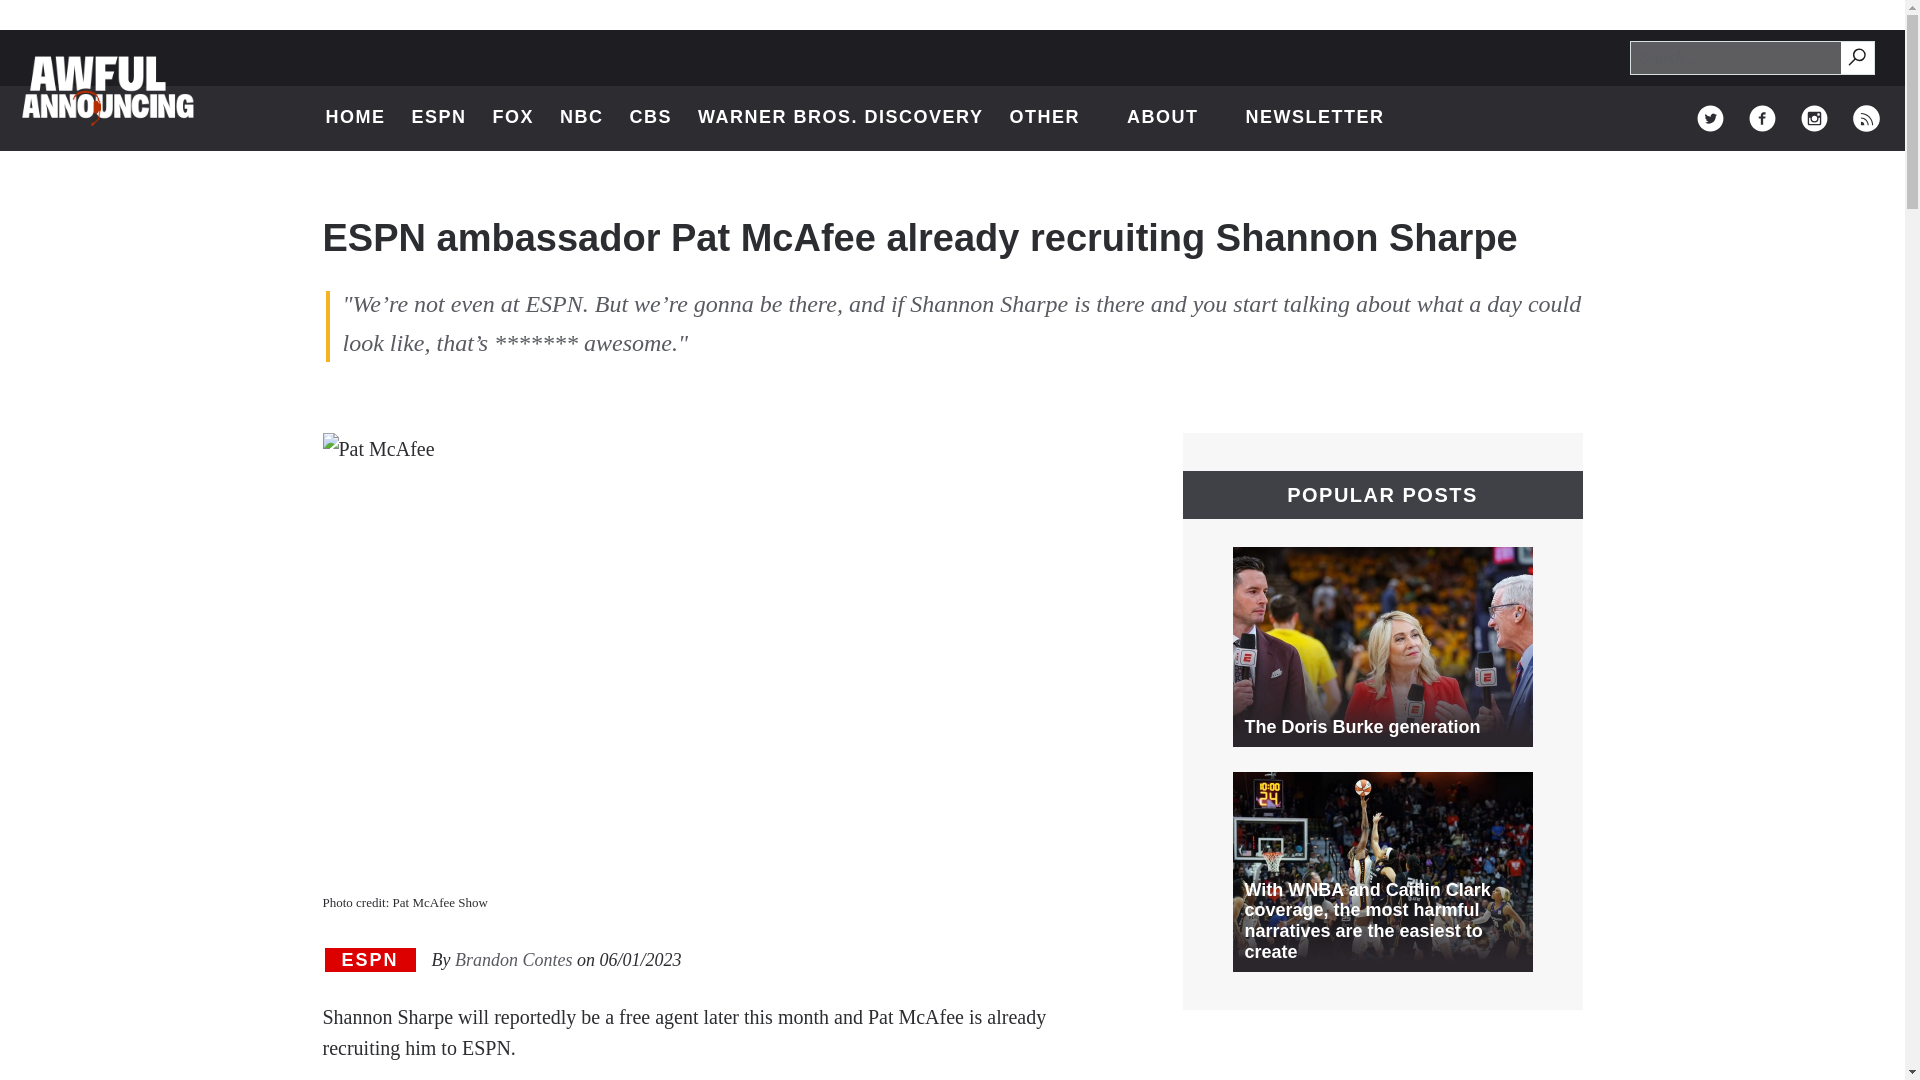 The image size is (1920, 1080). What do you see at coordinates (438, 118) in the screenshot?
I see `ESPN` at bounding box center [438, 118].